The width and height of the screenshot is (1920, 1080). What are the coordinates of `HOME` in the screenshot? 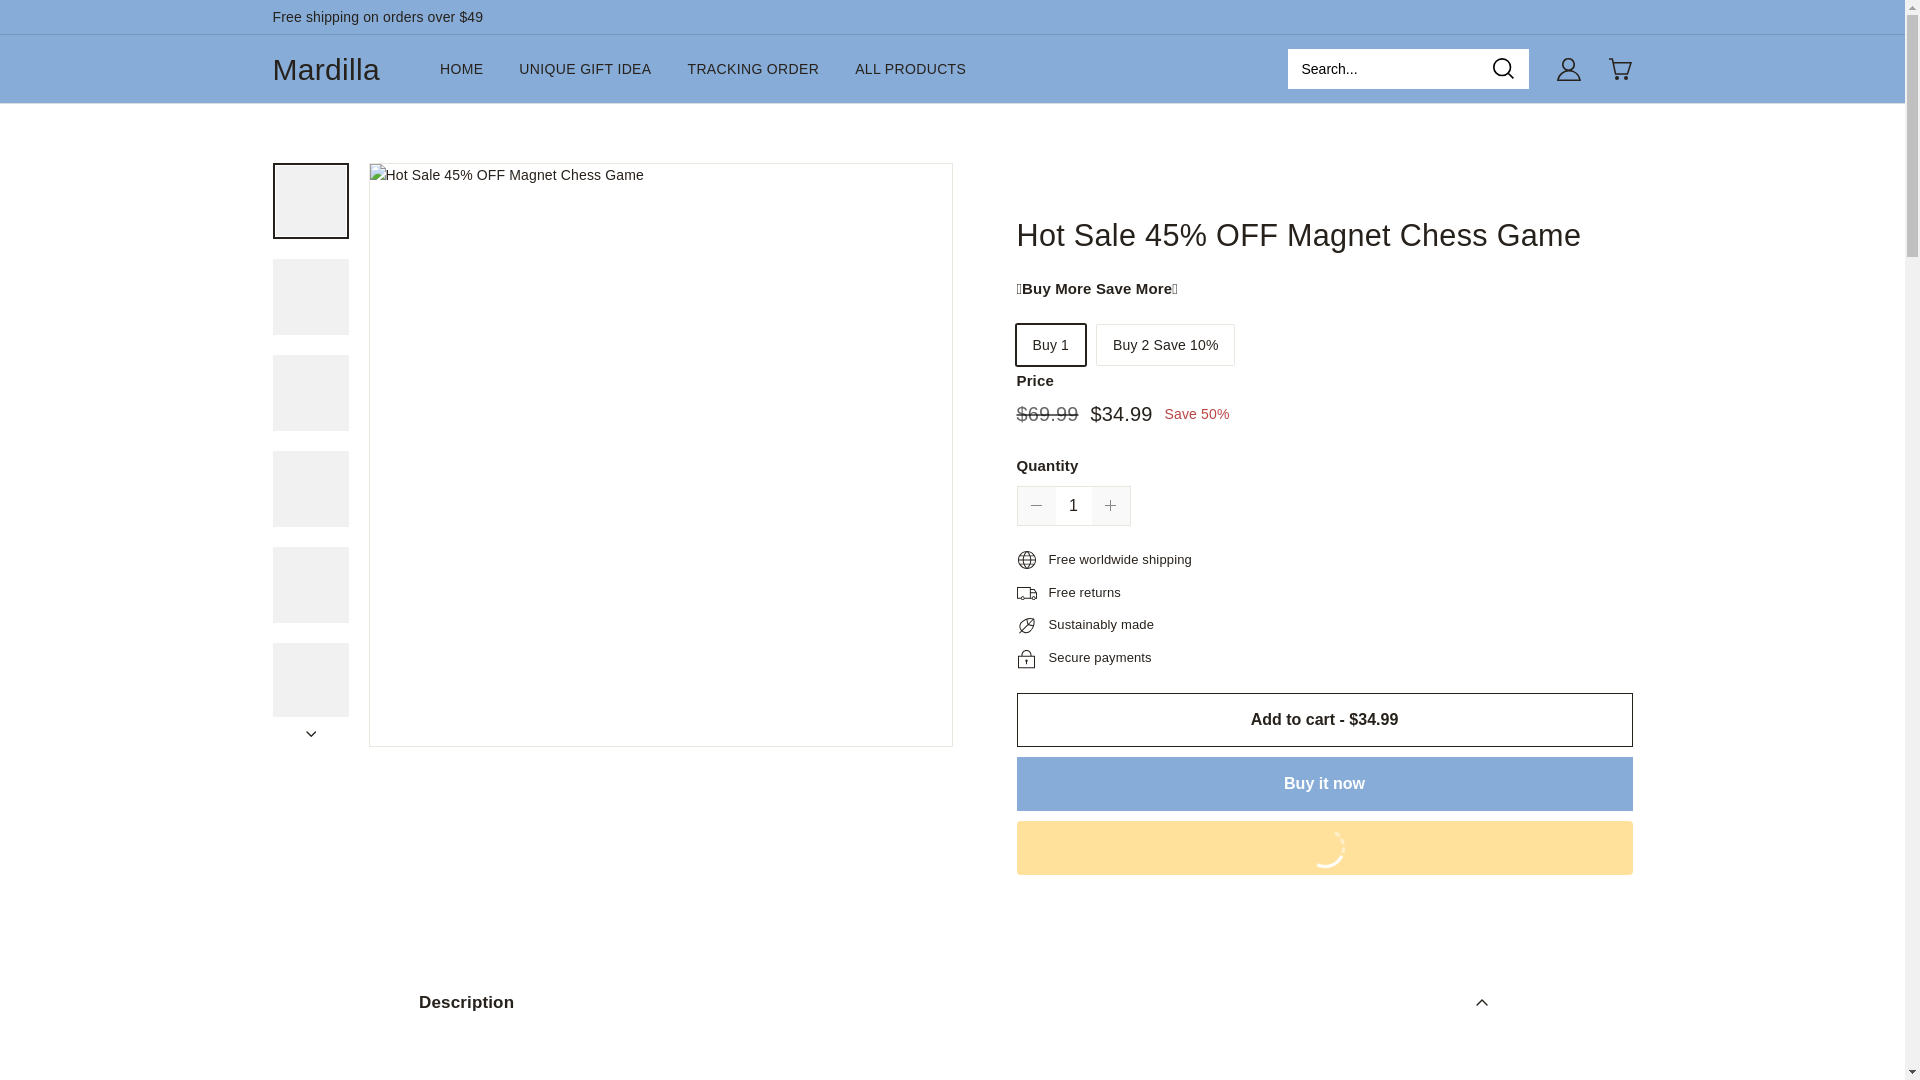 It's located at (461, 69).